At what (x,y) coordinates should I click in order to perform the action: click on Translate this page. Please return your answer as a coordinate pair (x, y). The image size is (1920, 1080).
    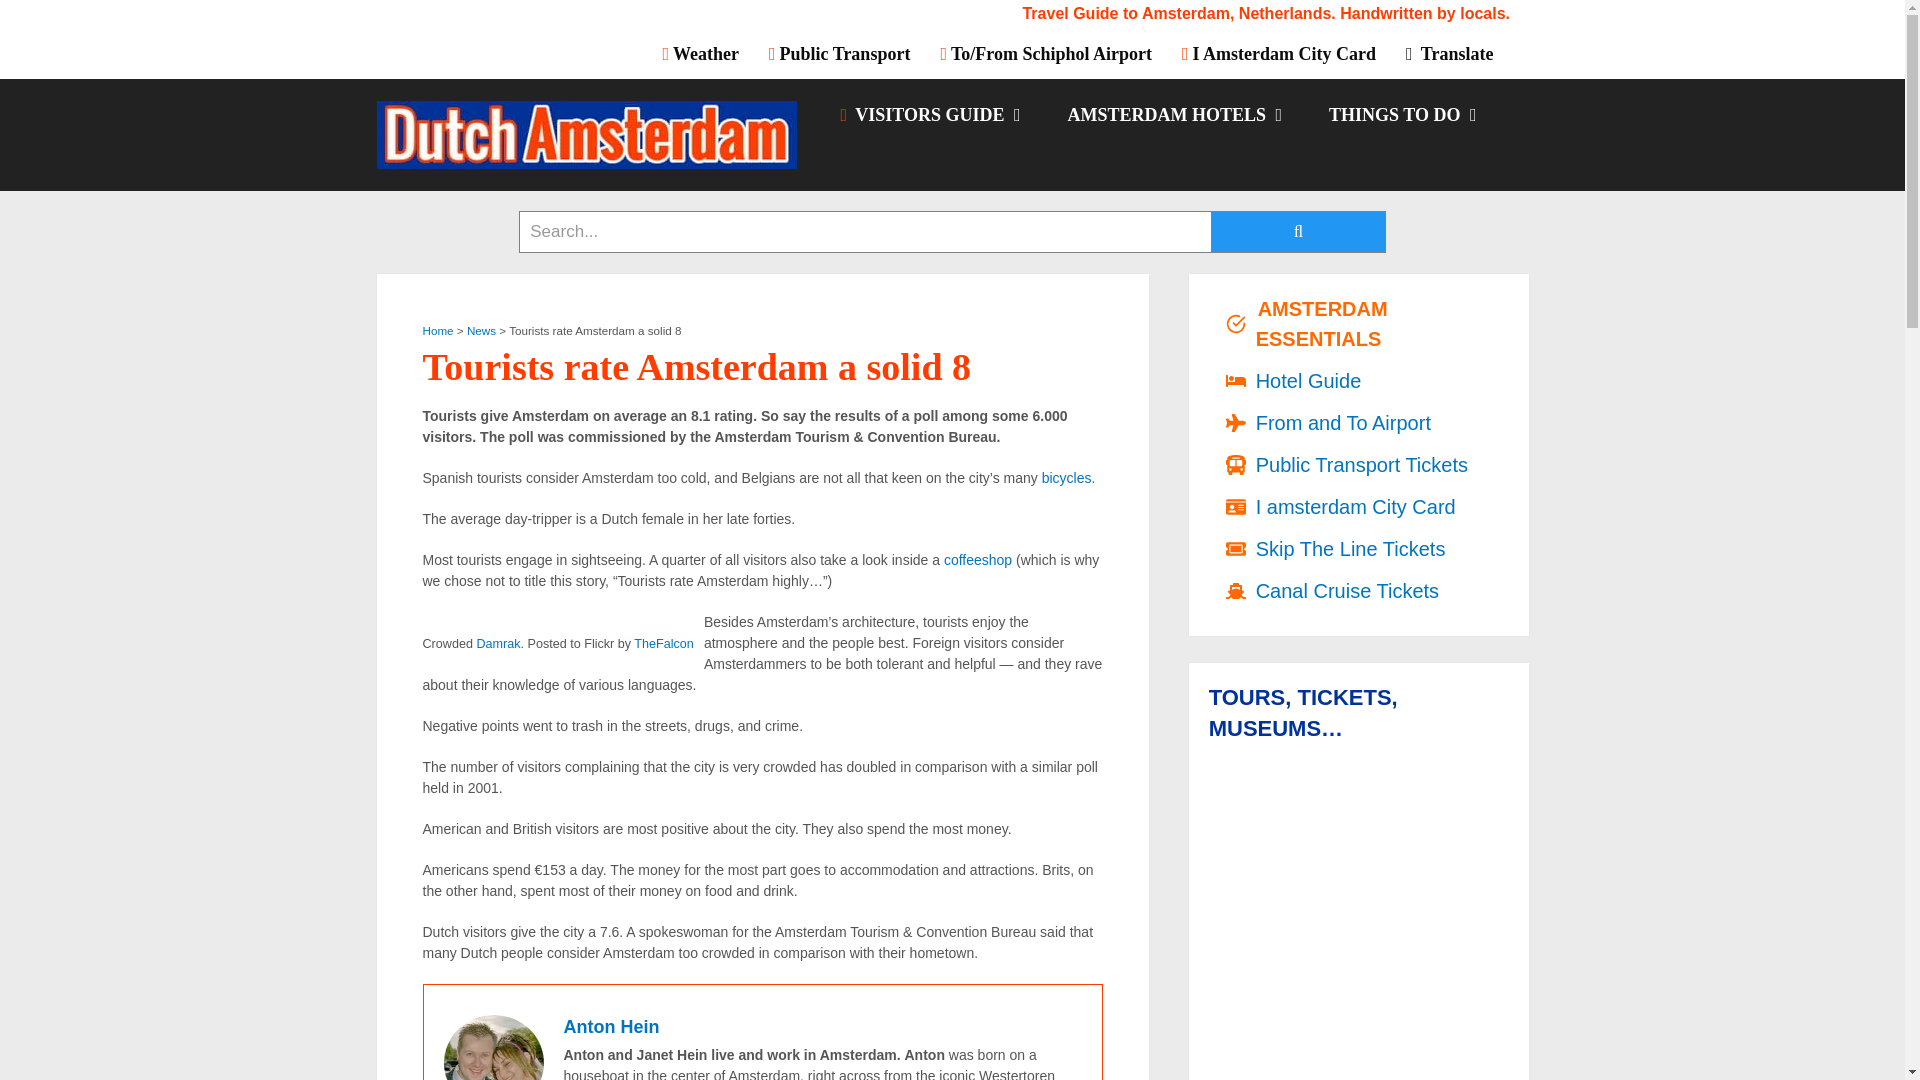
    Looking at the image, I should click on (1448, 53).